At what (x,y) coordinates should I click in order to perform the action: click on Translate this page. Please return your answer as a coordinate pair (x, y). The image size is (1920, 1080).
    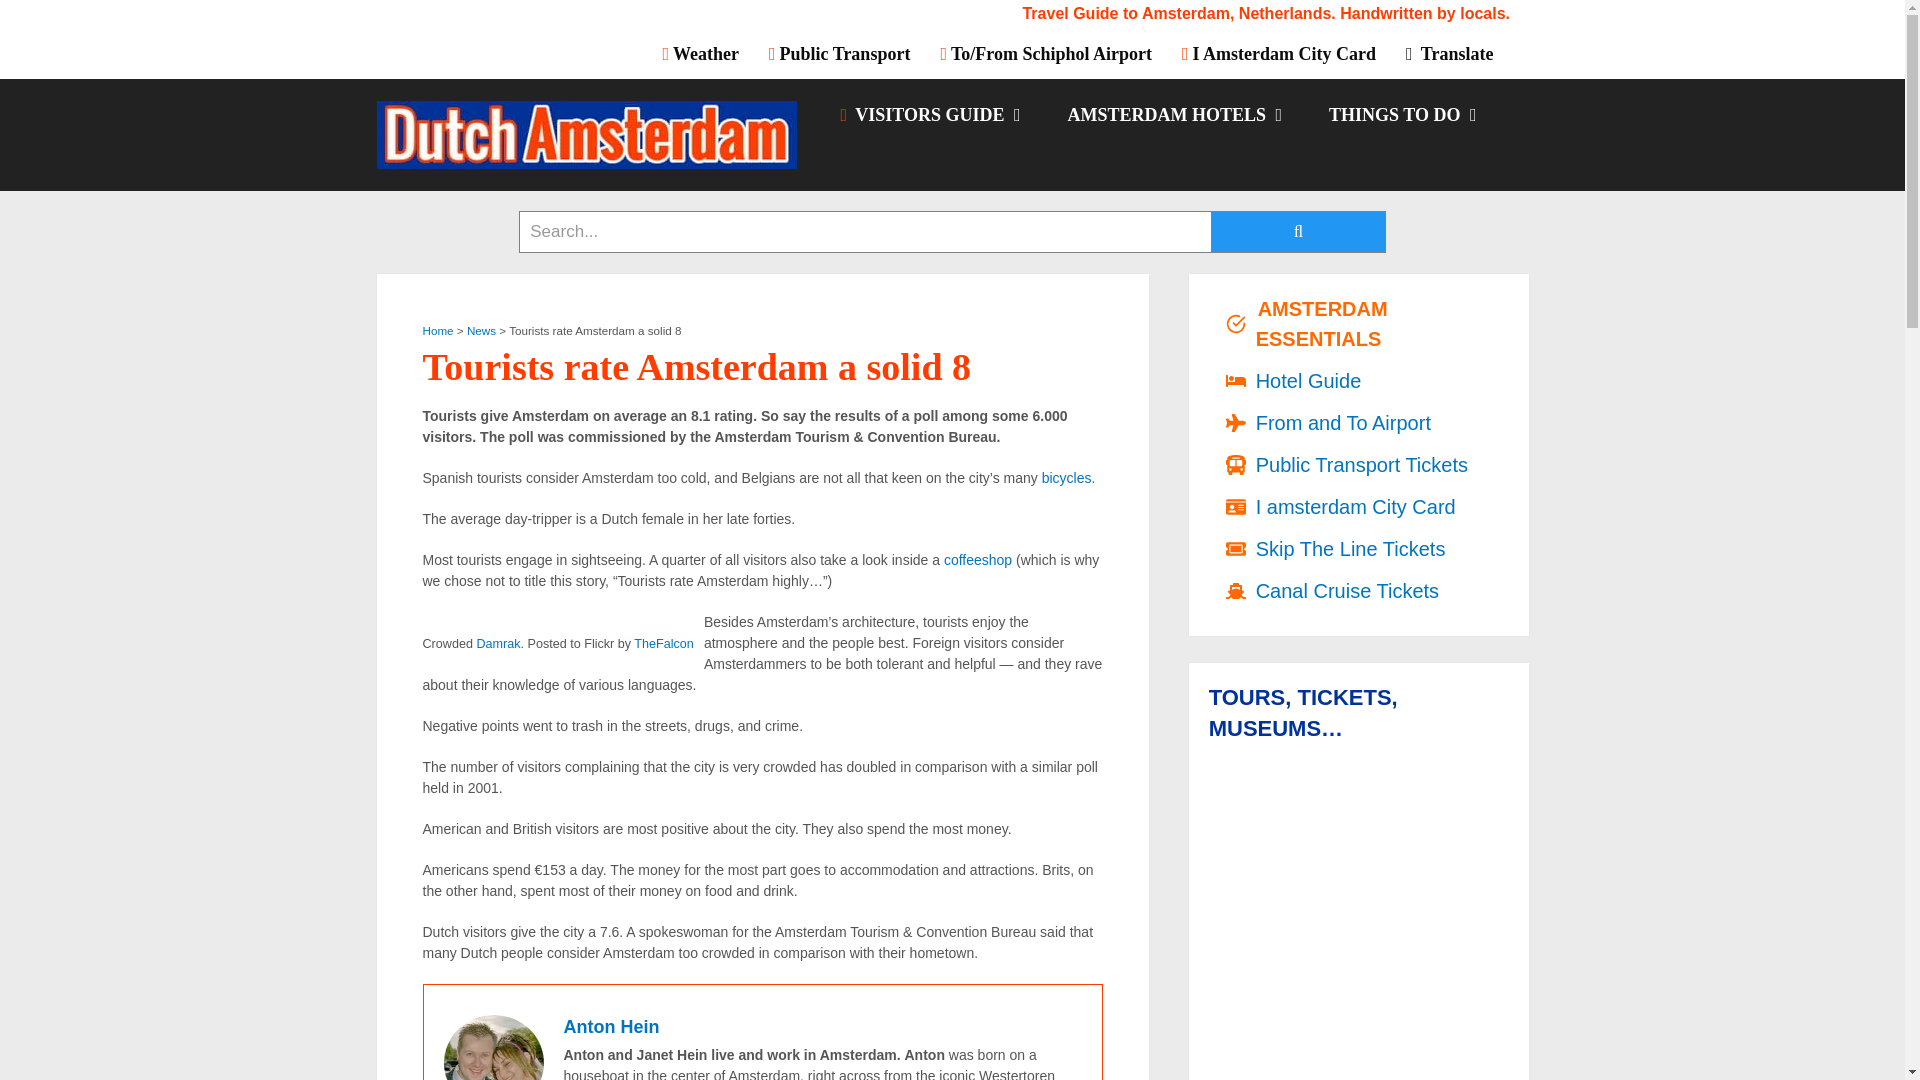
    Looking at the image, I should click on (1448, 53).